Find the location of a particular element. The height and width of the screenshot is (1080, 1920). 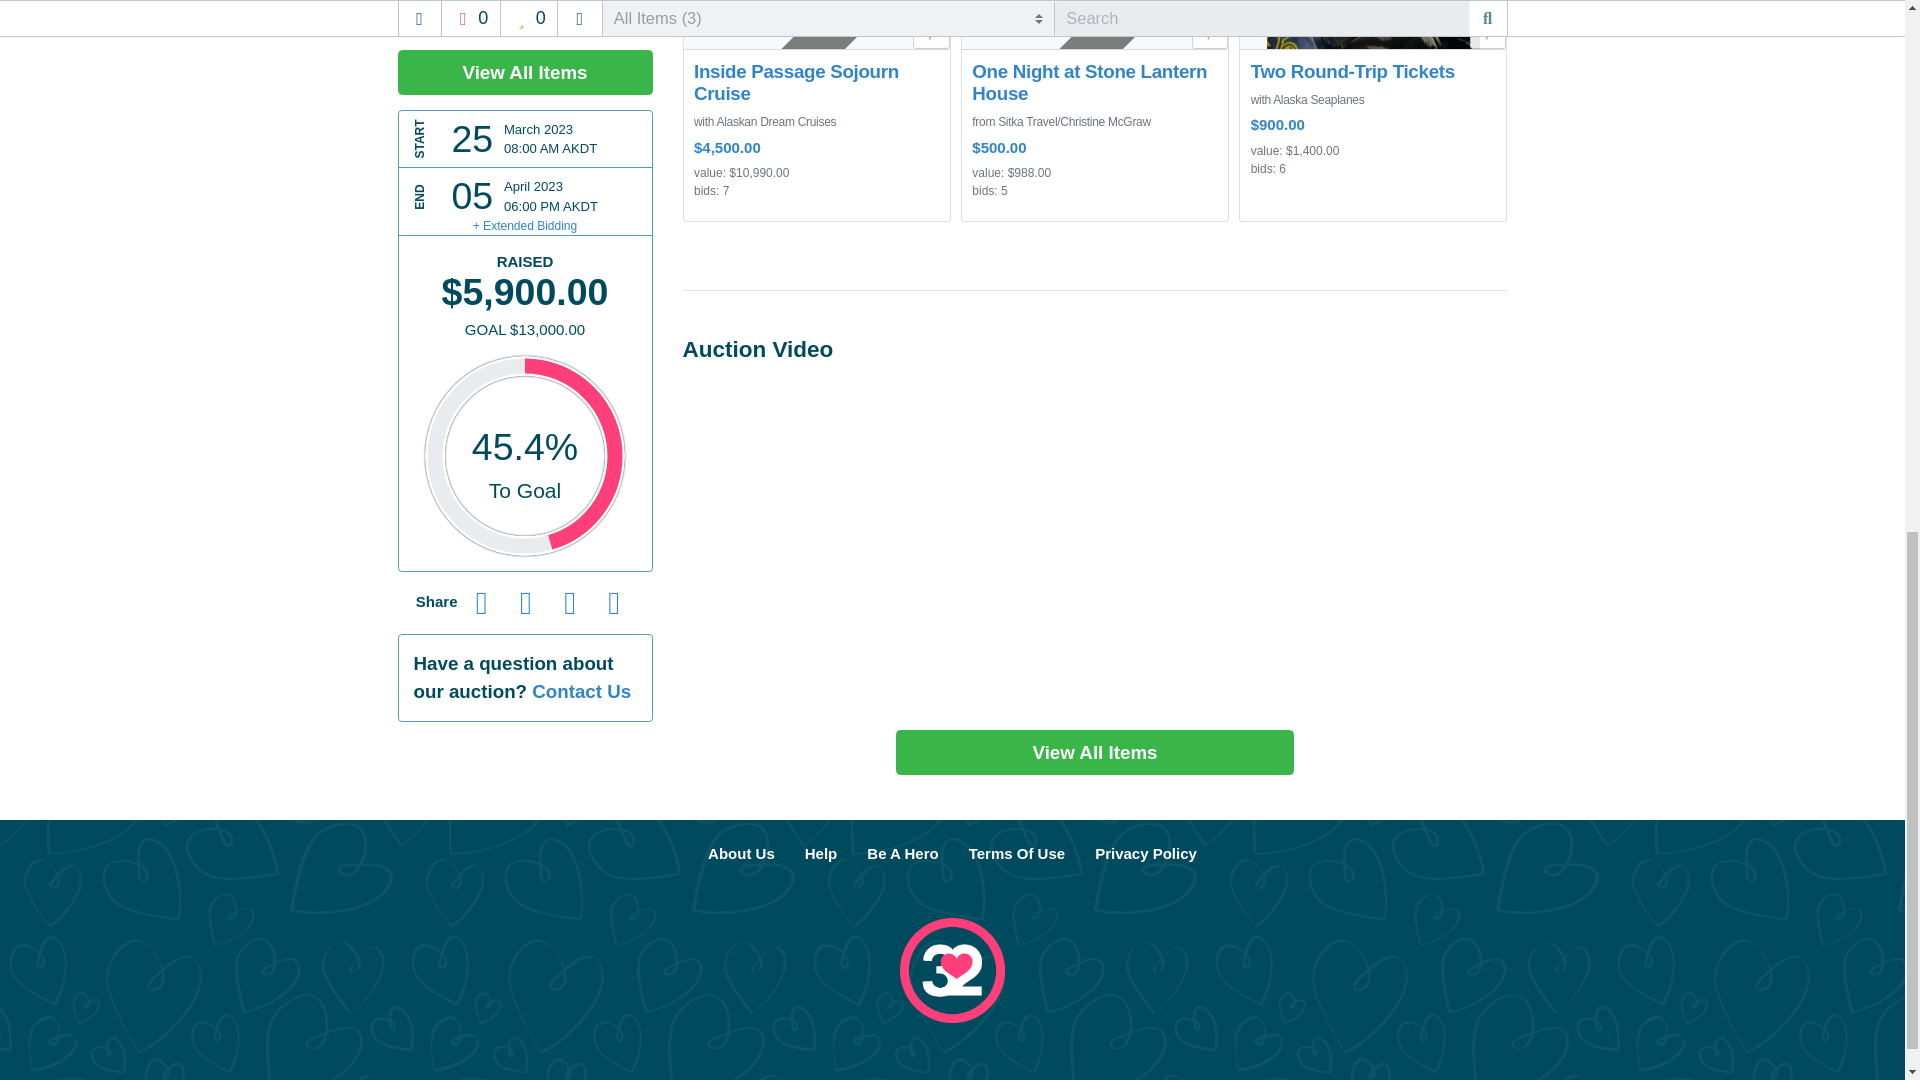

About Us is located at coordinates (741, 853).